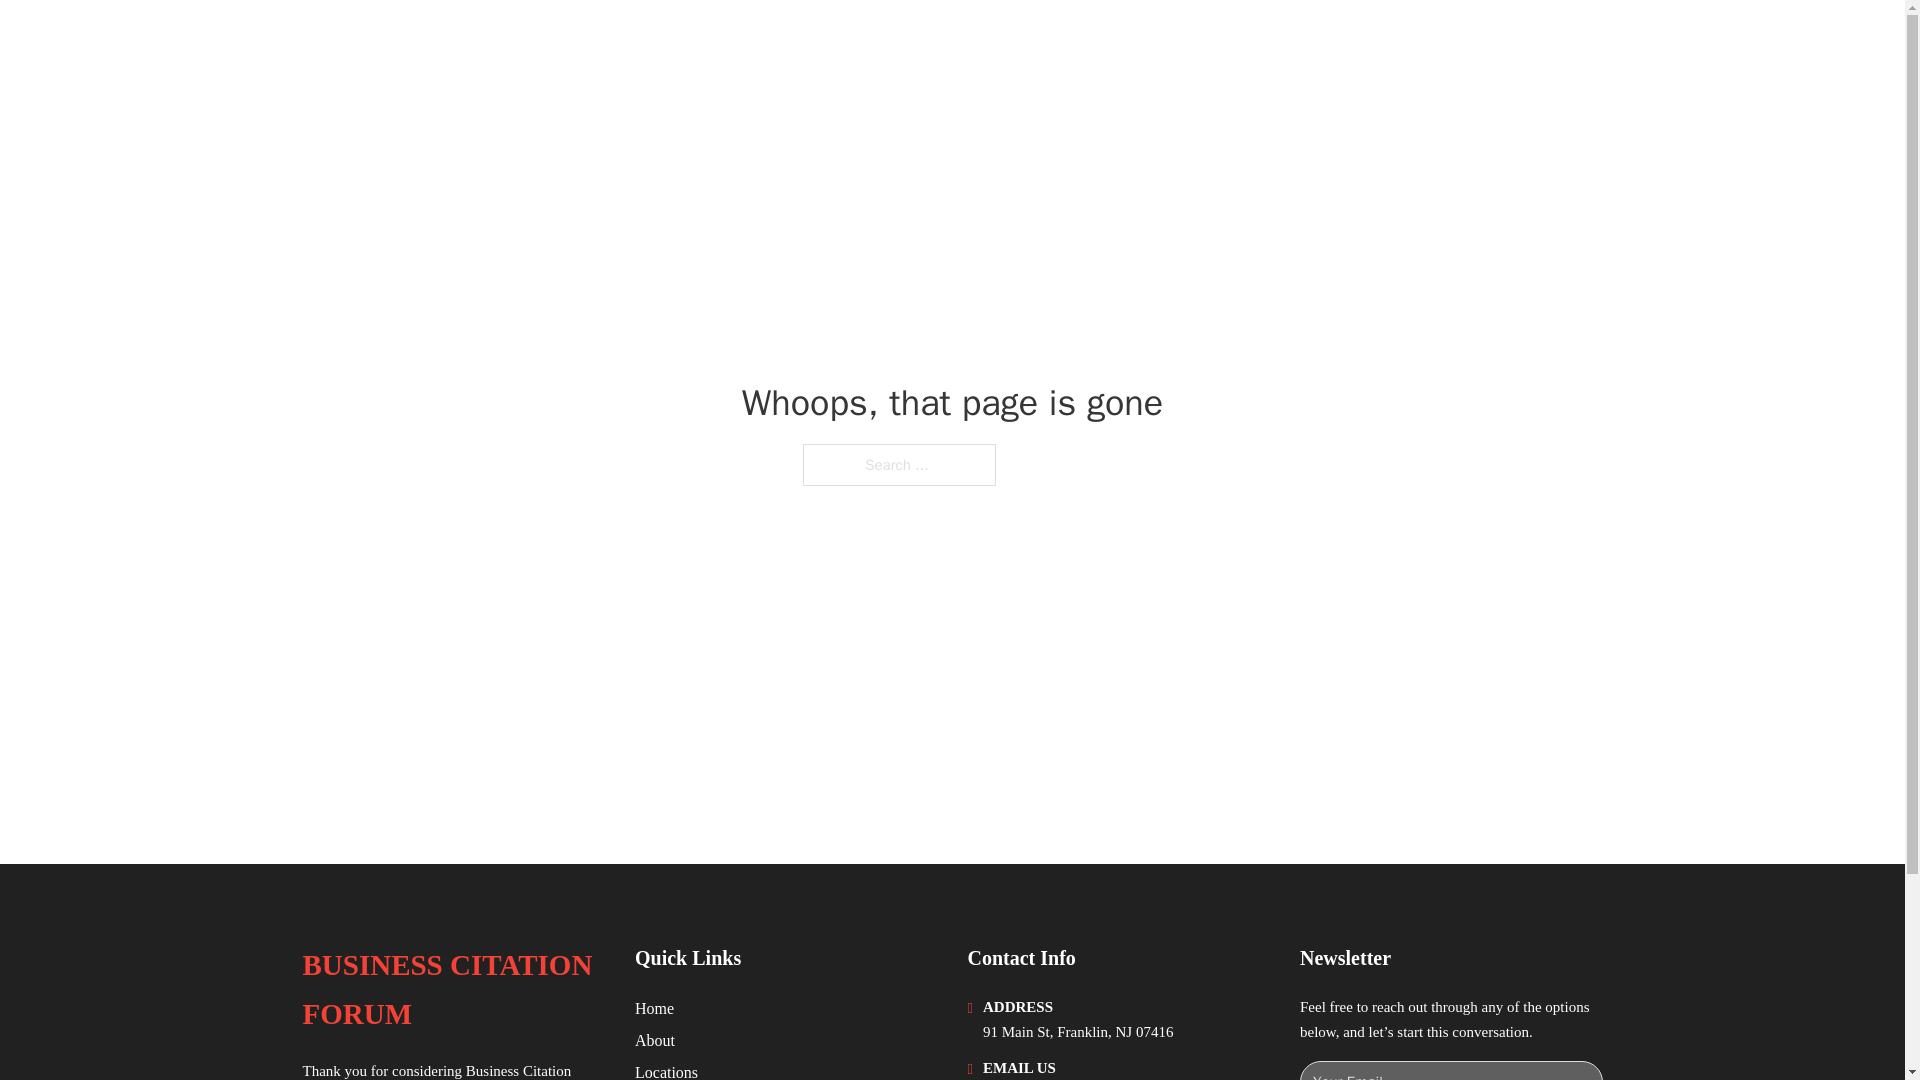 Image resolution: width=1920 pixels, height=1080 pixels. I want to click on Home, so click(654, 1008).